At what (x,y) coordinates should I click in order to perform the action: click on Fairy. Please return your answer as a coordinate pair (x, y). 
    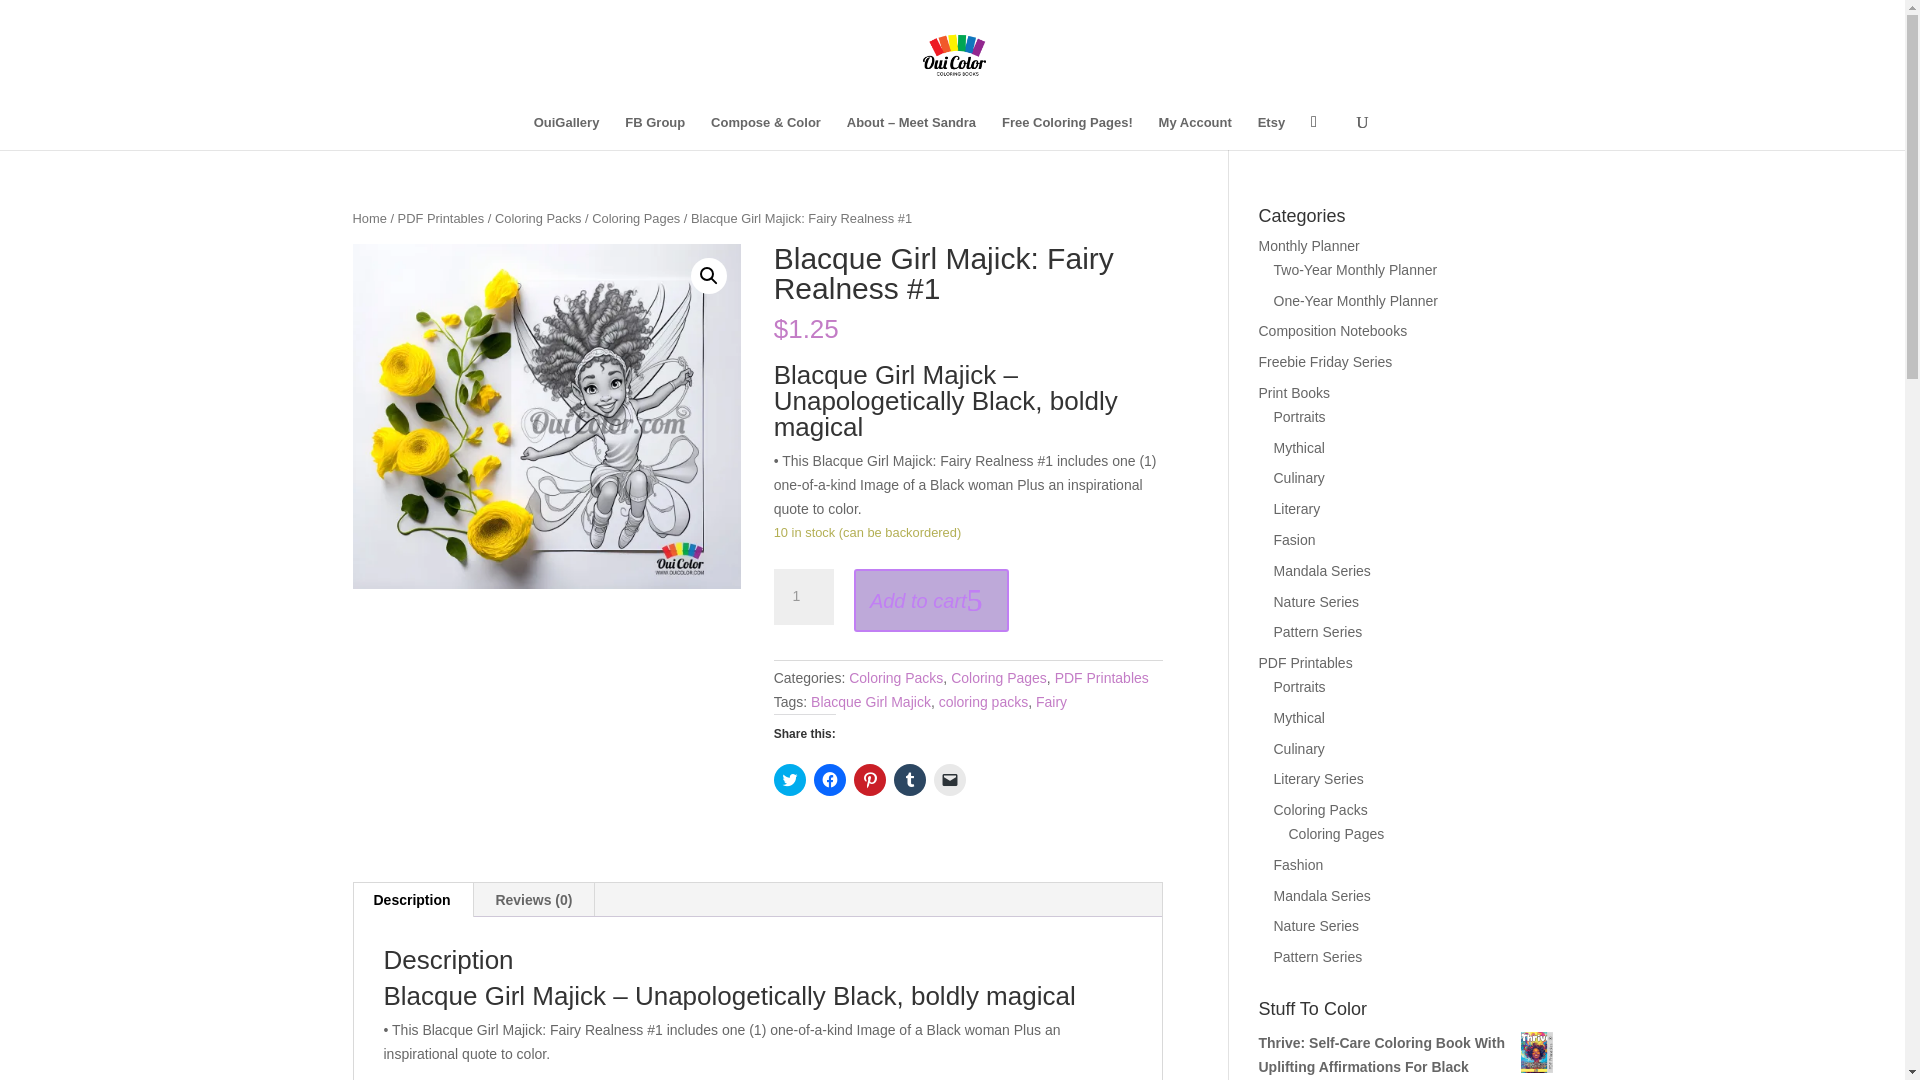
    Looking at the image, I should click on (1052, 702).